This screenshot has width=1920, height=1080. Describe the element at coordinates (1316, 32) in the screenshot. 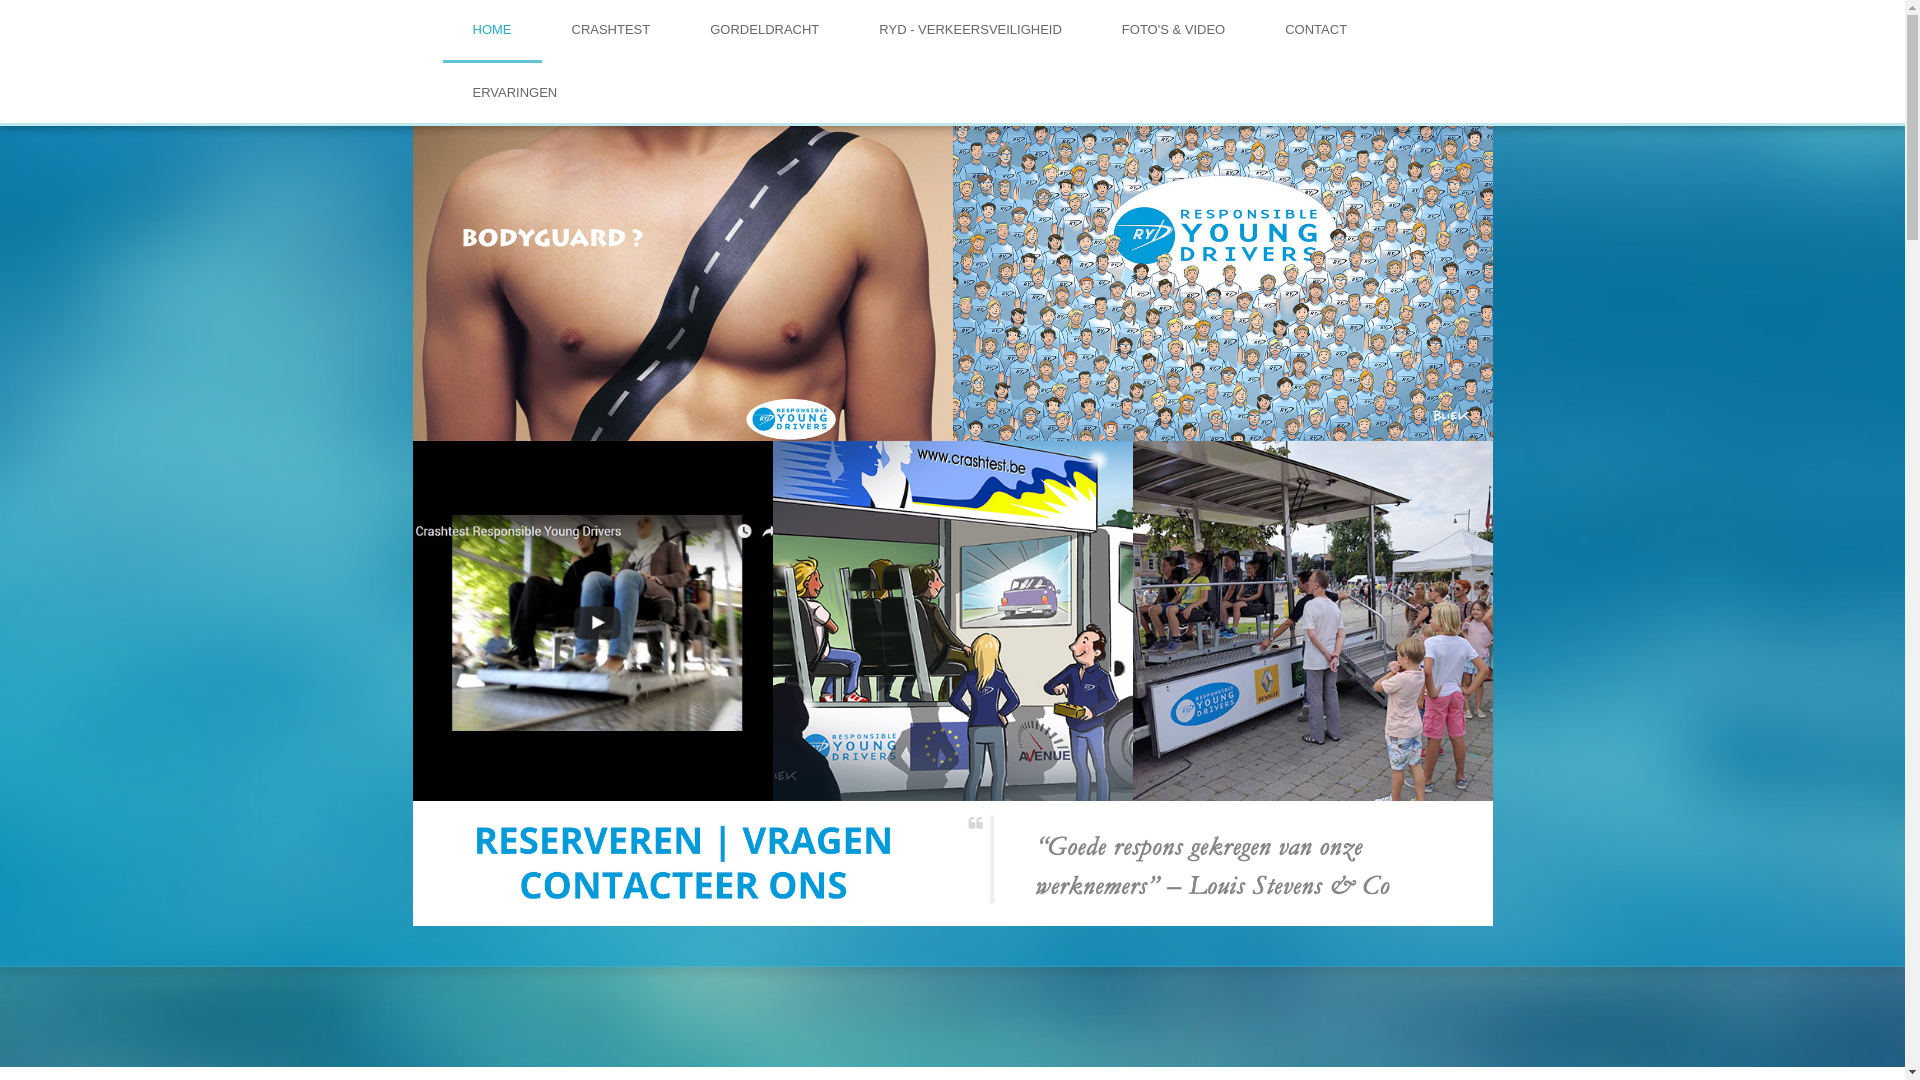

I see `CONTACT` at that location.